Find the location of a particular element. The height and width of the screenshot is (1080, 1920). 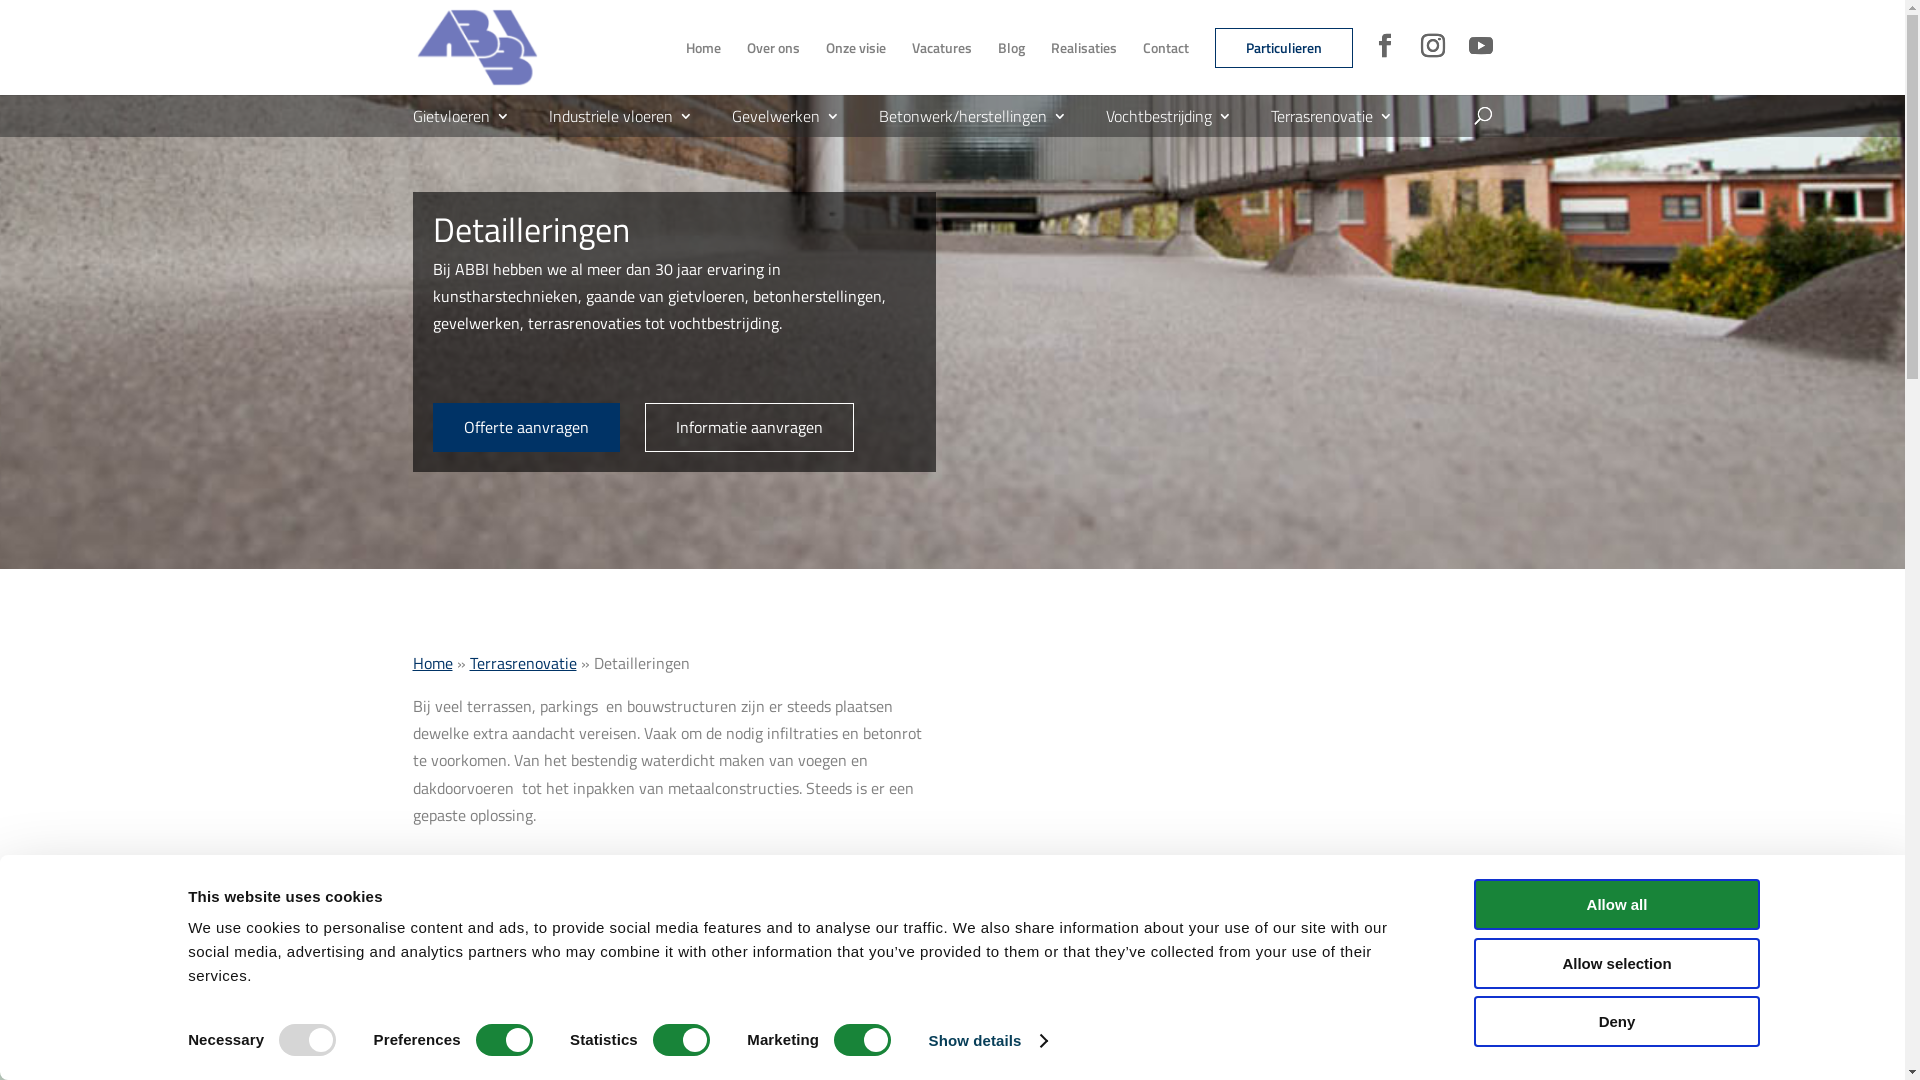

Home is located at coordinates (704, 47).